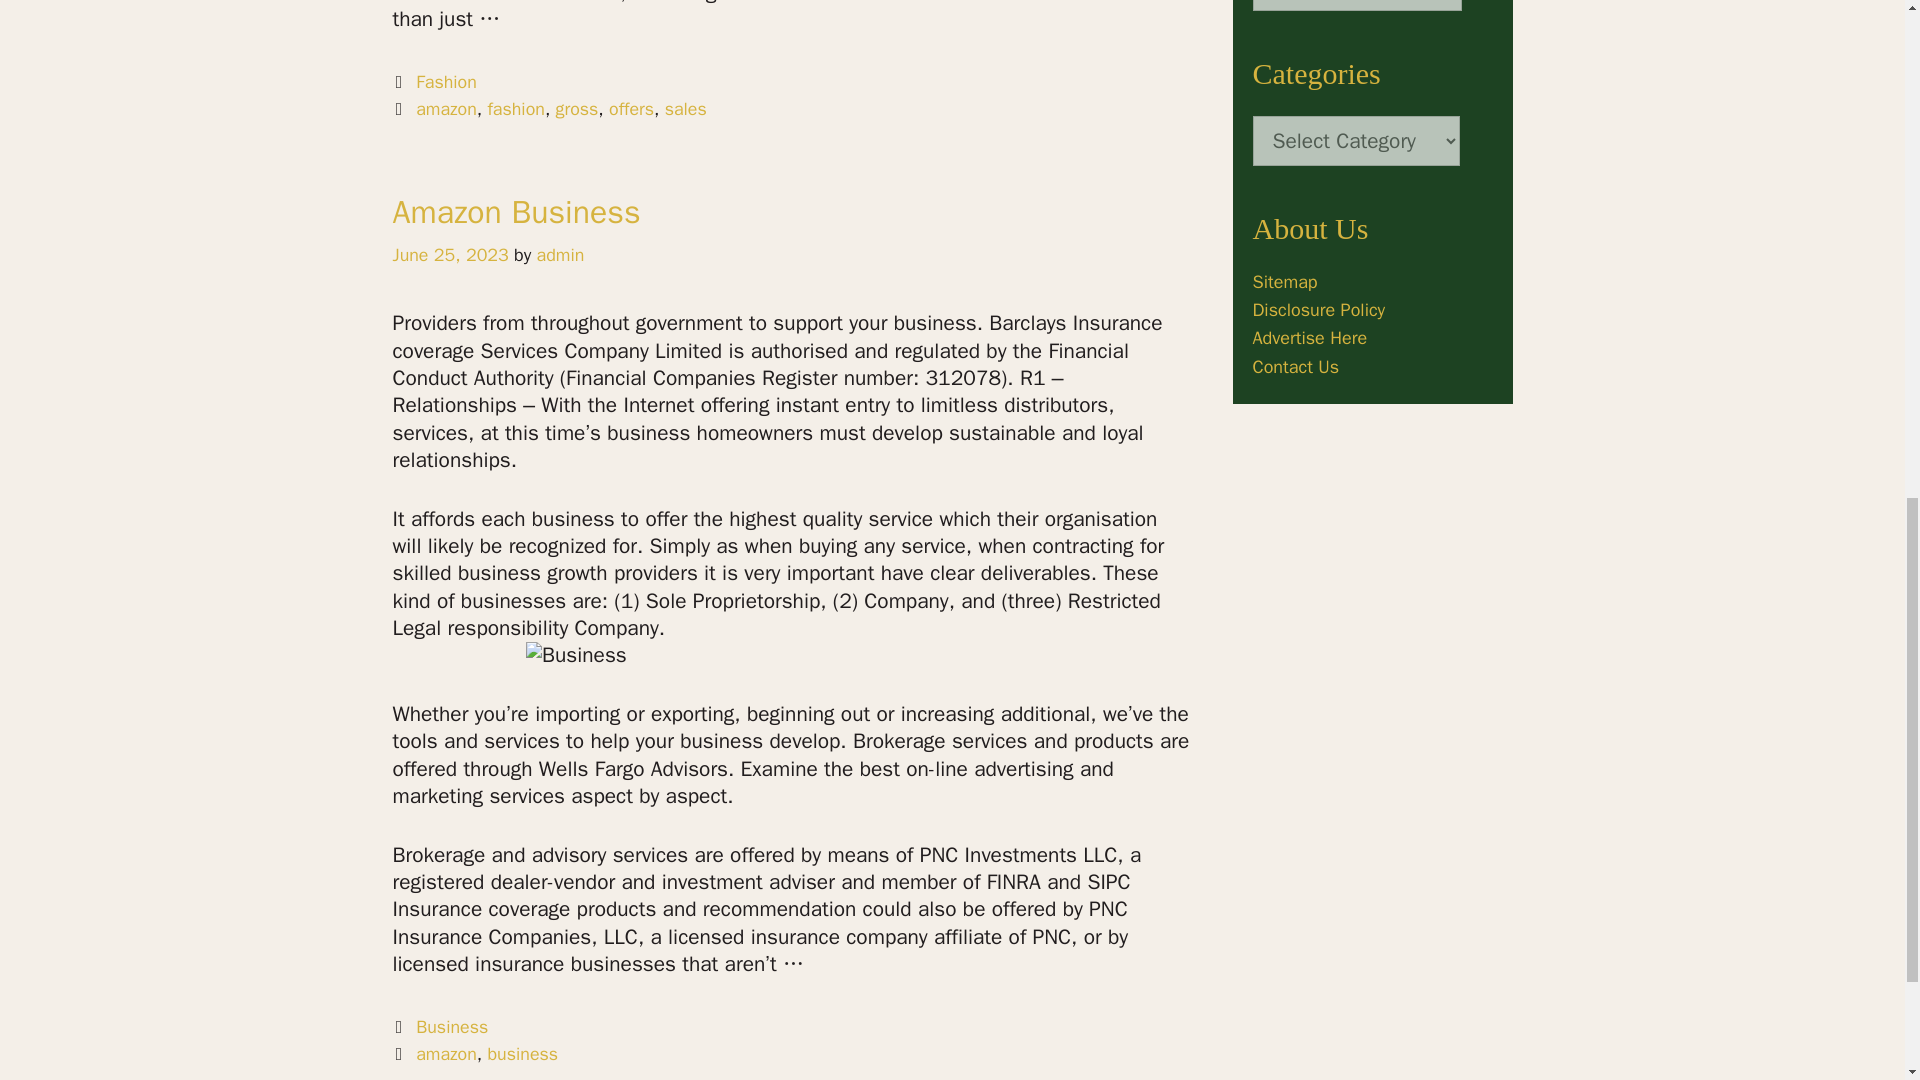 The width and height of the screenshot is (1920, 1080). Describe the element at coordinates (515, 212) in the screenshot. I see `Amazon Business` at that location.